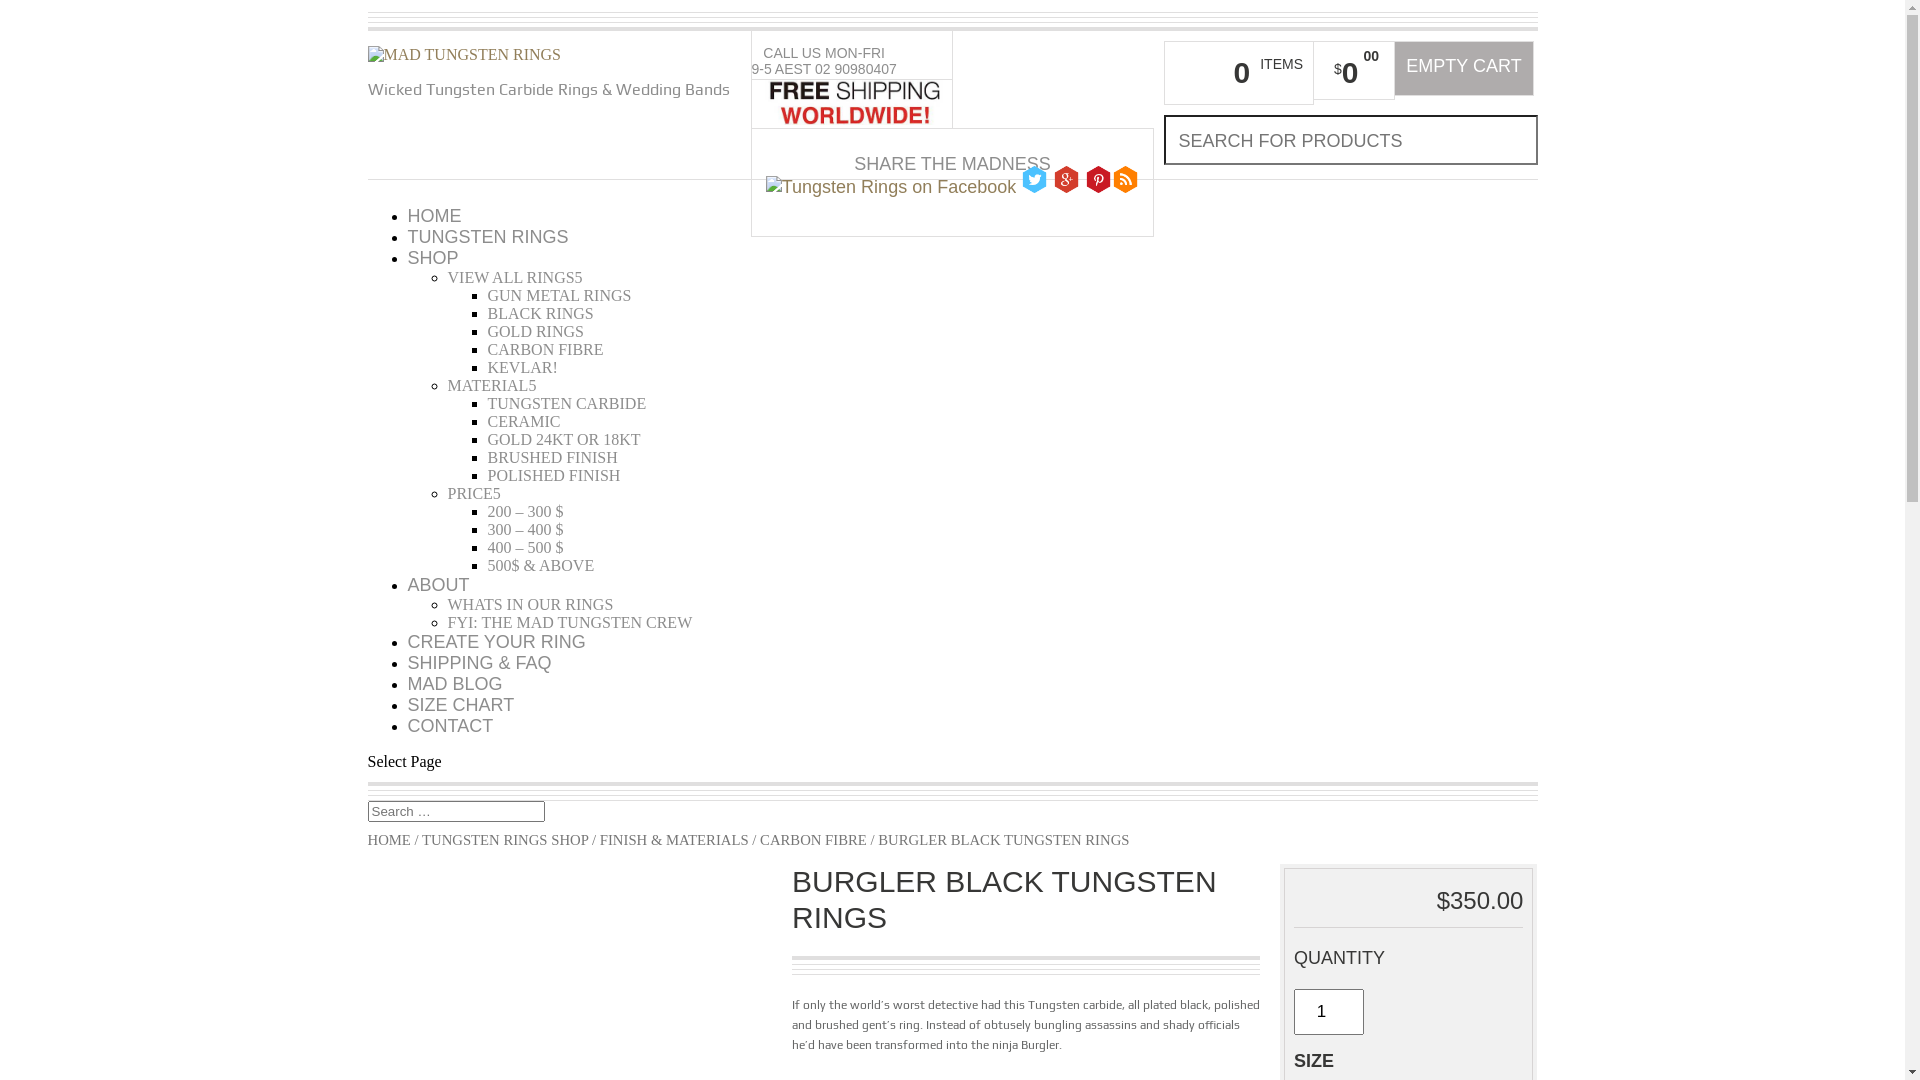 This screenshot has width=1920, height=1080. I want to click on HOME, so click(435, 216).